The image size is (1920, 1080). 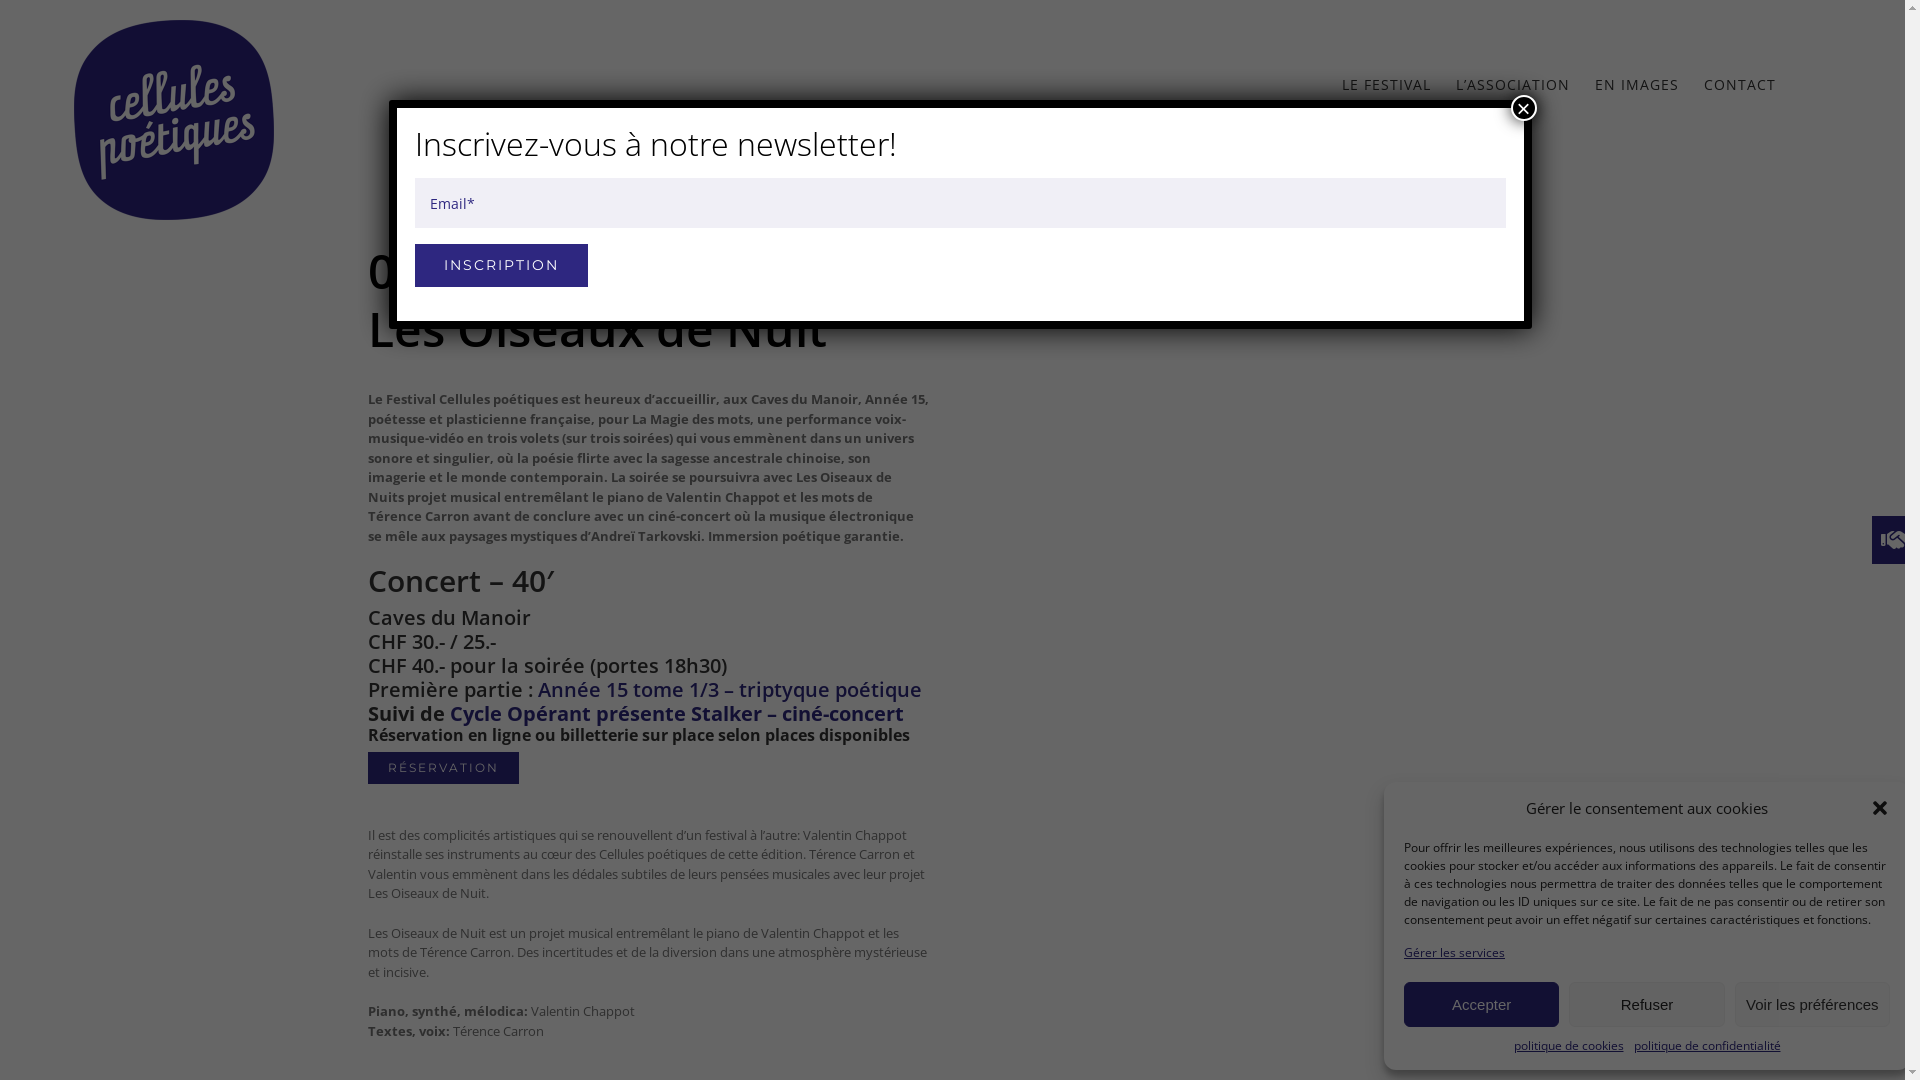 I want to click on EN IMAGES, so click(x=1637, y=85).